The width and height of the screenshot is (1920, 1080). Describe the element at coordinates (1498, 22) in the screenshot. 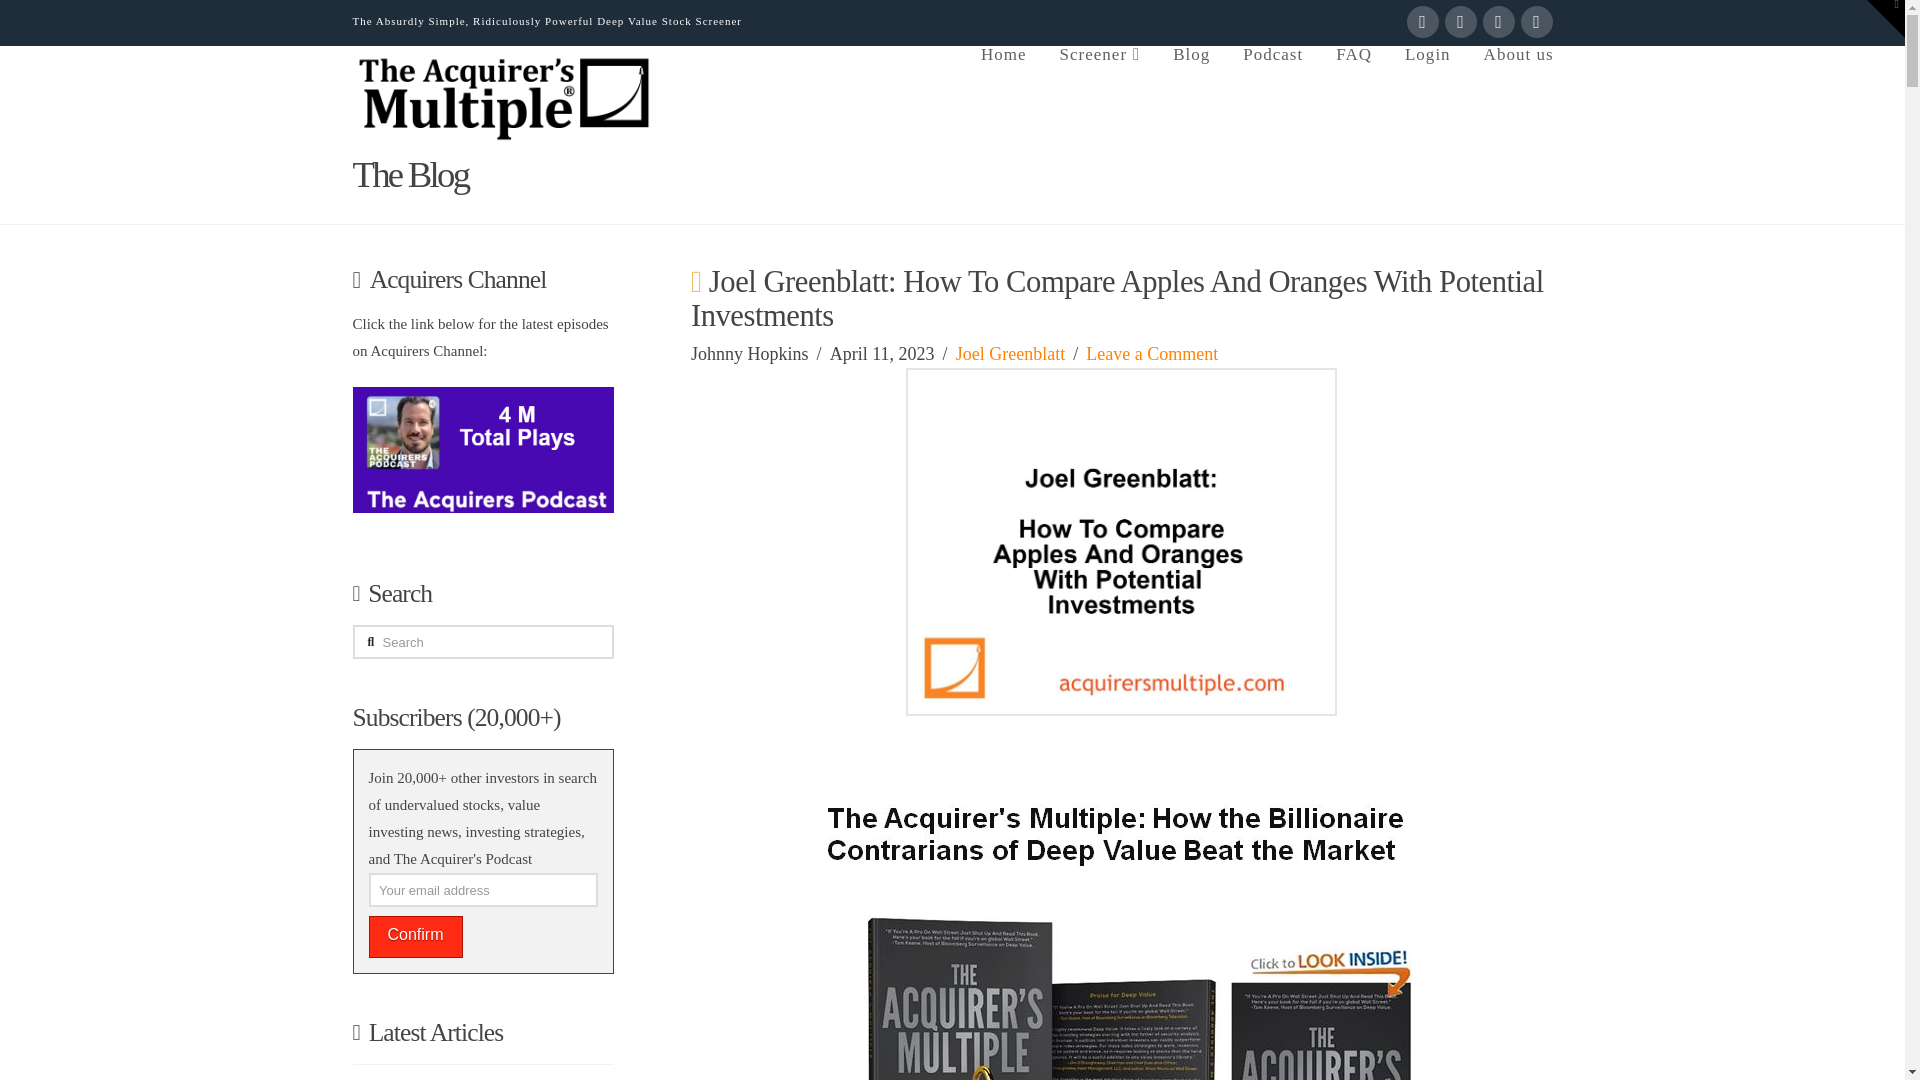

I see `LinkedIn` at that location.